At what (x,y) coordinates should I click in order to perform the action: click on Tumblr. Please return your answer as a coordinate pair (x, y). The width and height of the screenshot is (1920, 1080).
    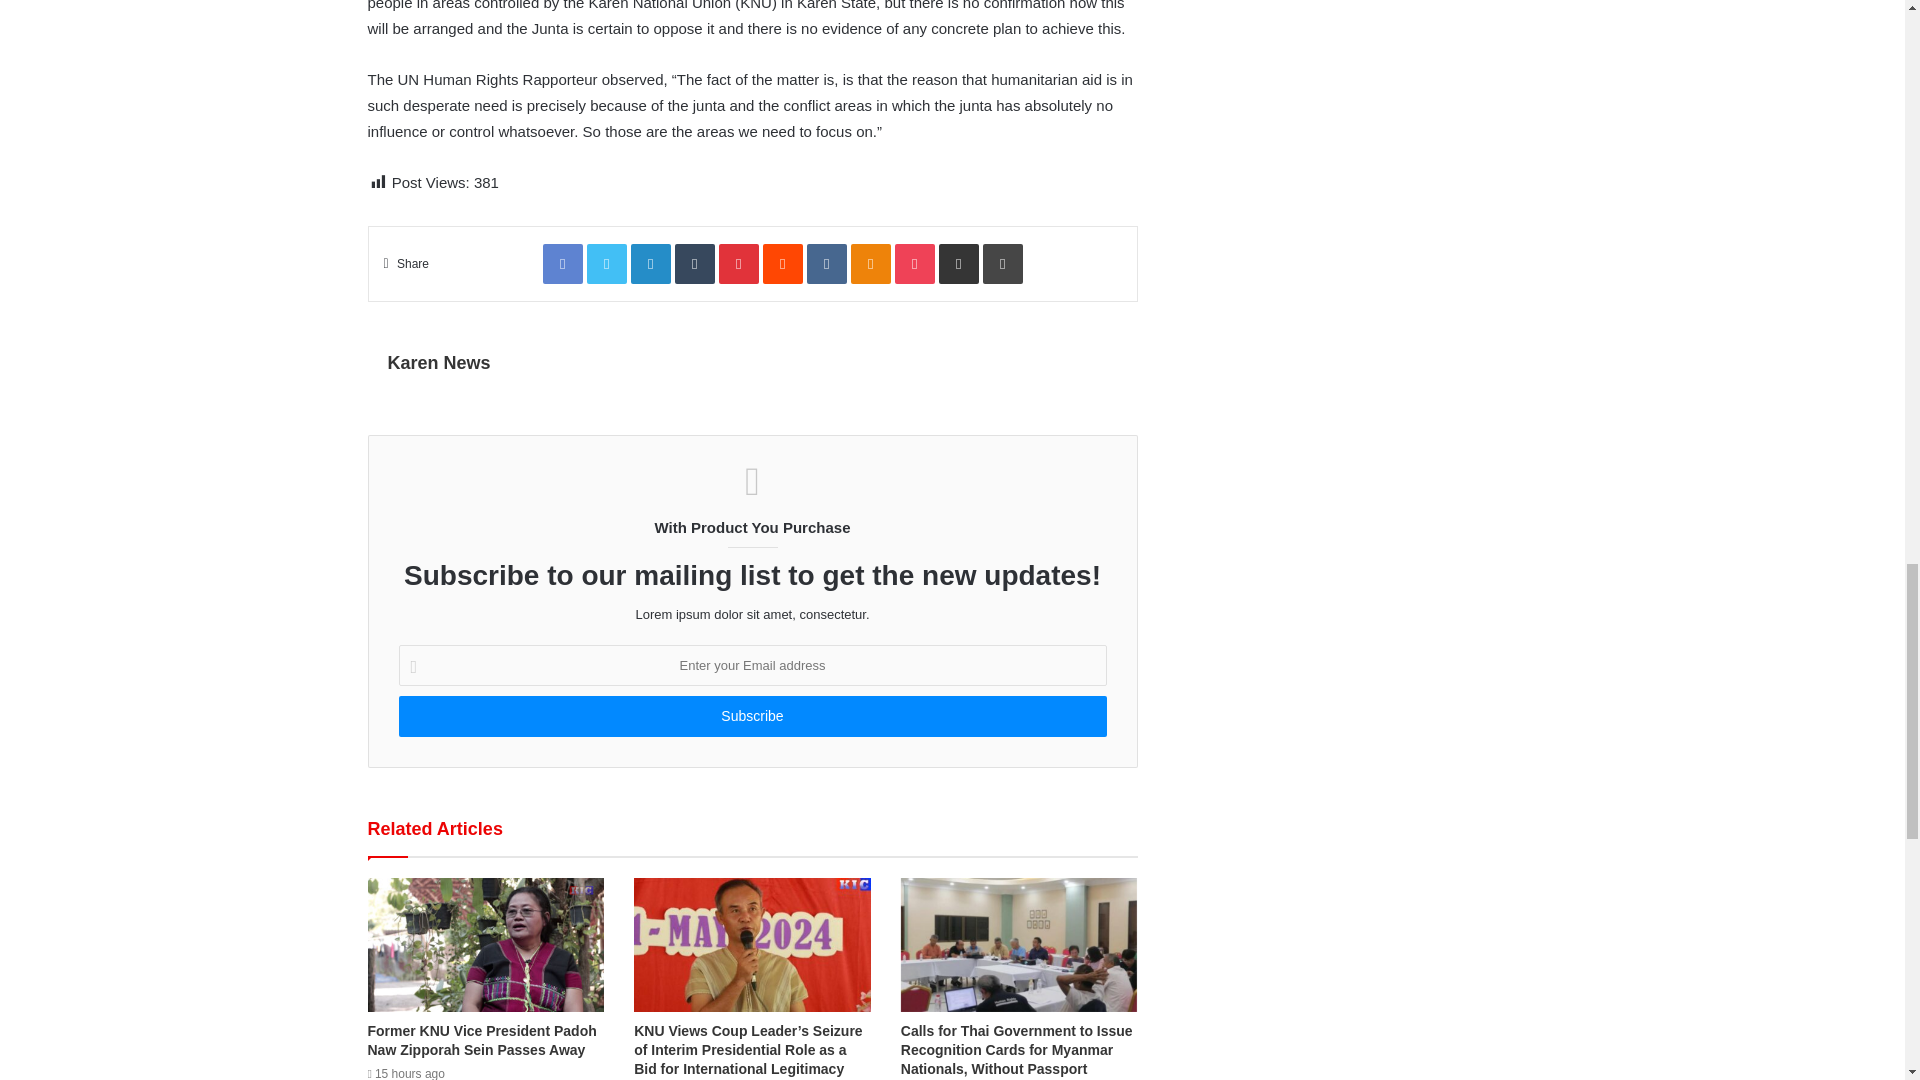
    Looking at the image, I should click on (694, 264).